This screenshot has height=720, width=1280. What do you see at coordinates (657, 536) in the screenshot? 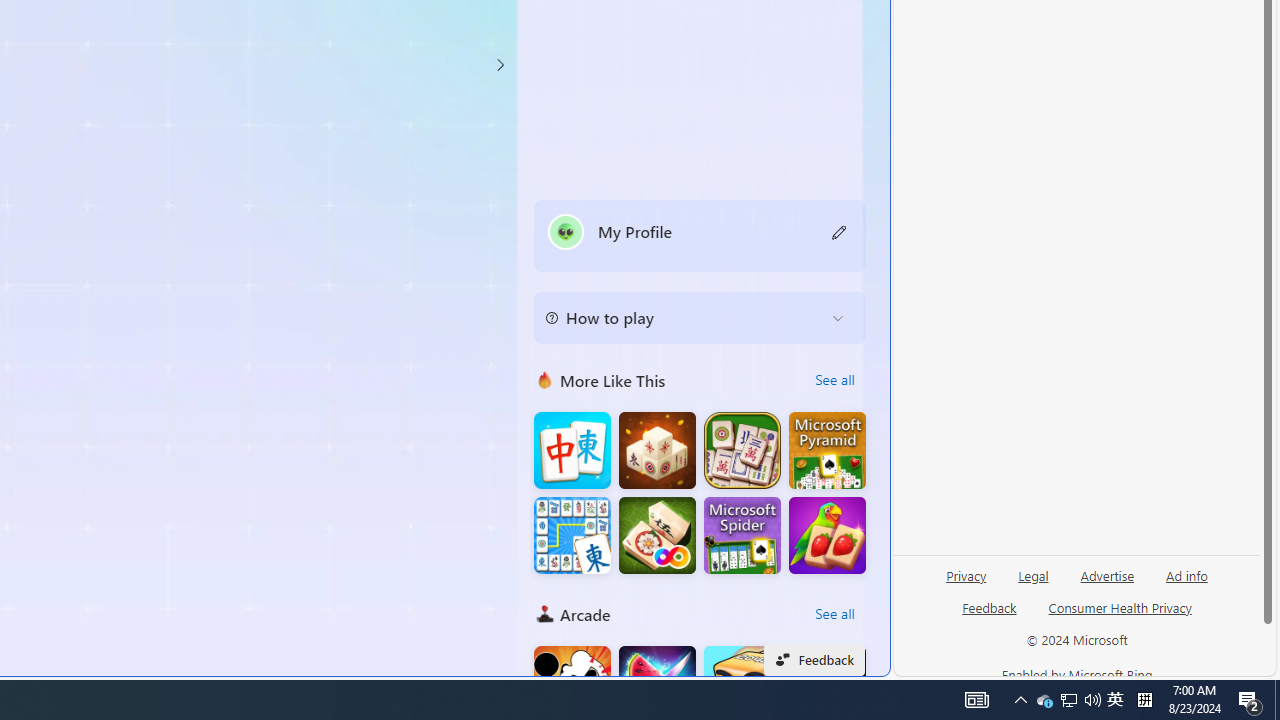
I see `Mahjong FRVR` at bounding box center [657, 536].